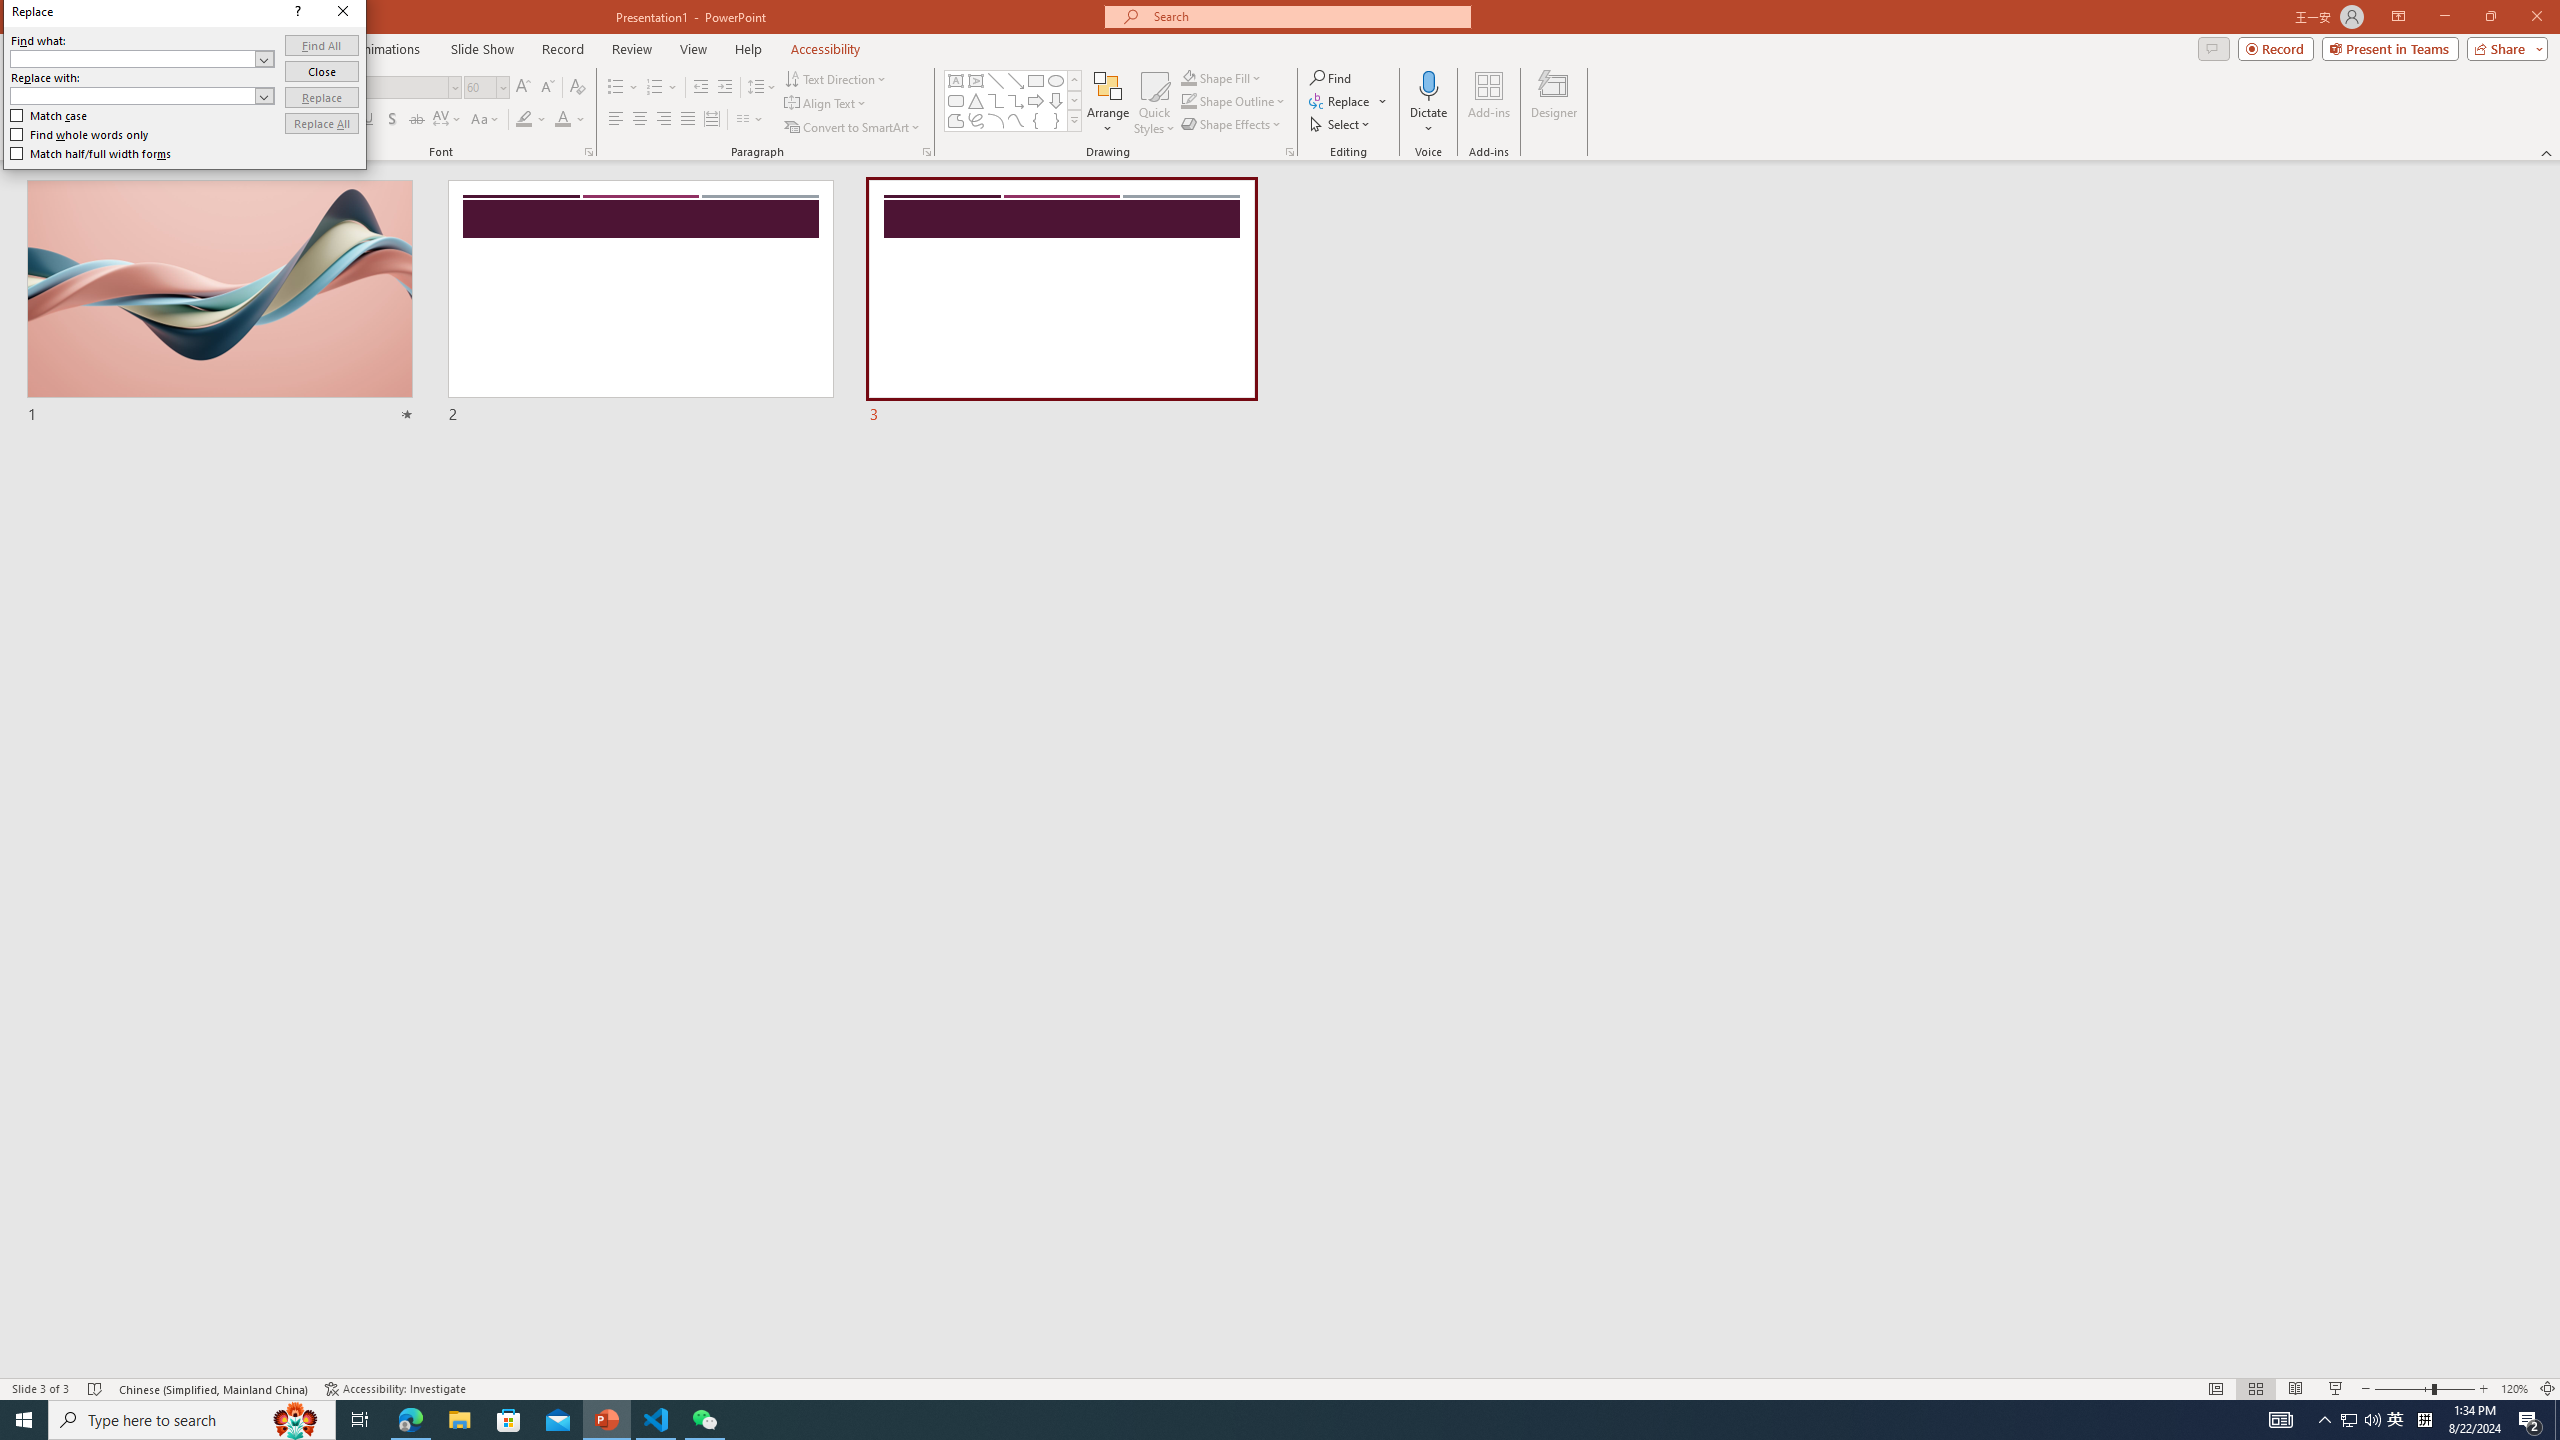 Image resolution: width=2560 pixels, height=1440 pixels. What do you see at coordinates (588, 152) in the screenshot?
I see `Font...` at bounding box center [588, 152].